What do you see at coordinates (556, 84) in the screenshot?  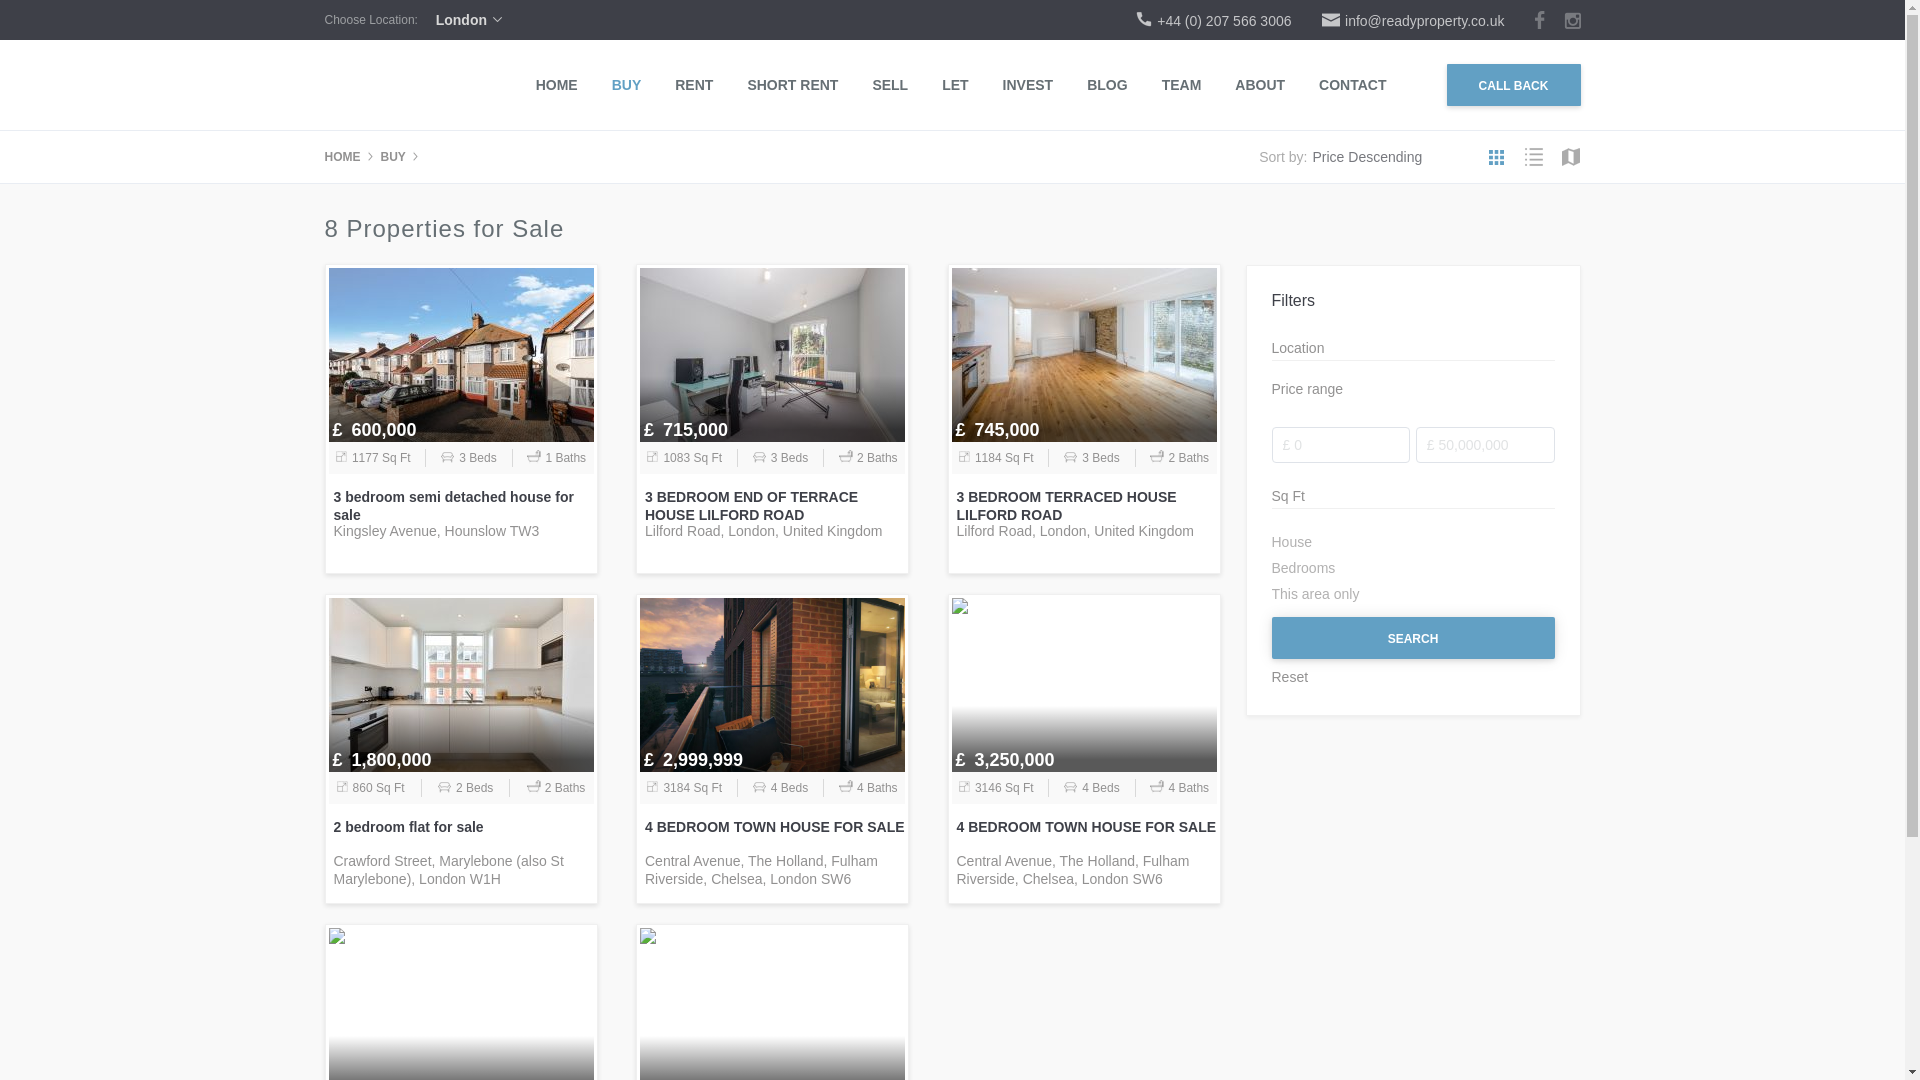 I see `HOME` at bounding box center [556, 84].